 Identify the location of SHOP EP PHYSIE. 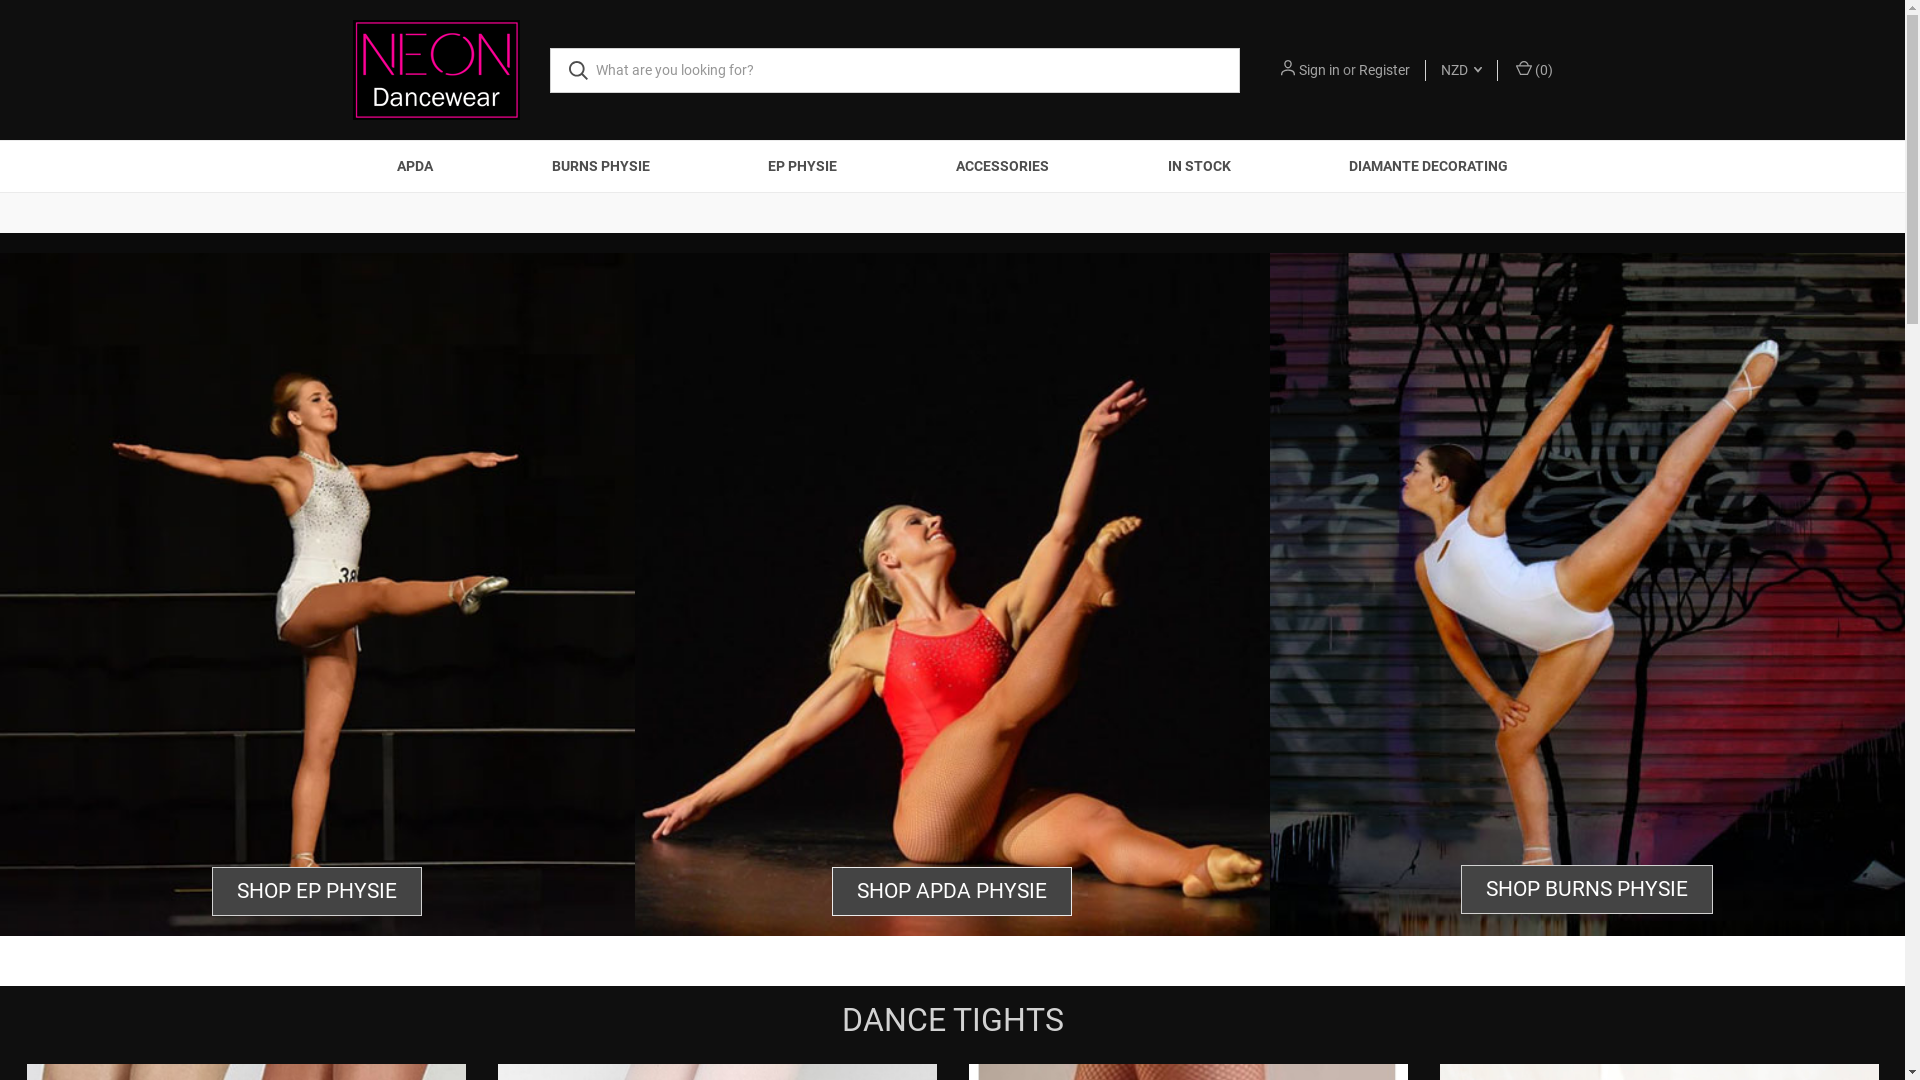
(317, 891).